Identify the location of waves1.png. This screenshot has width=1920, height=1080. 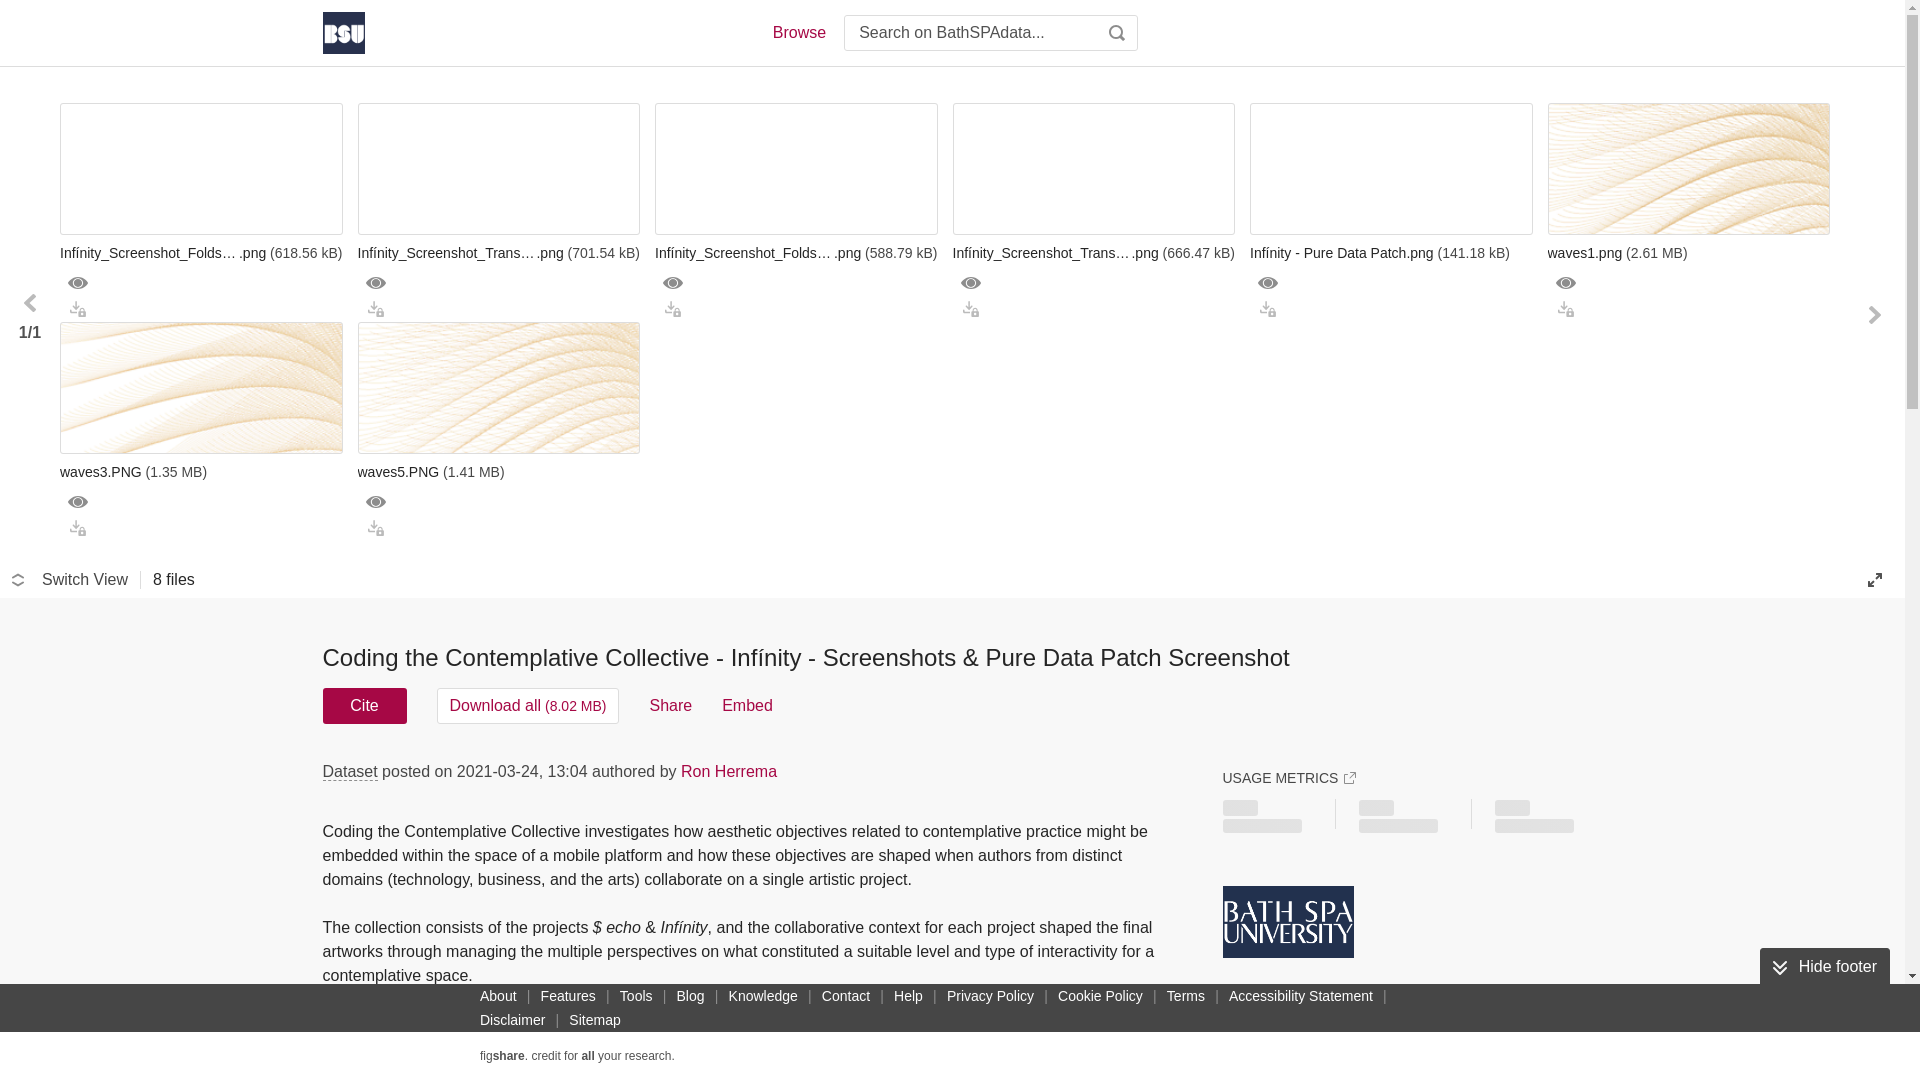
(1689, 252).